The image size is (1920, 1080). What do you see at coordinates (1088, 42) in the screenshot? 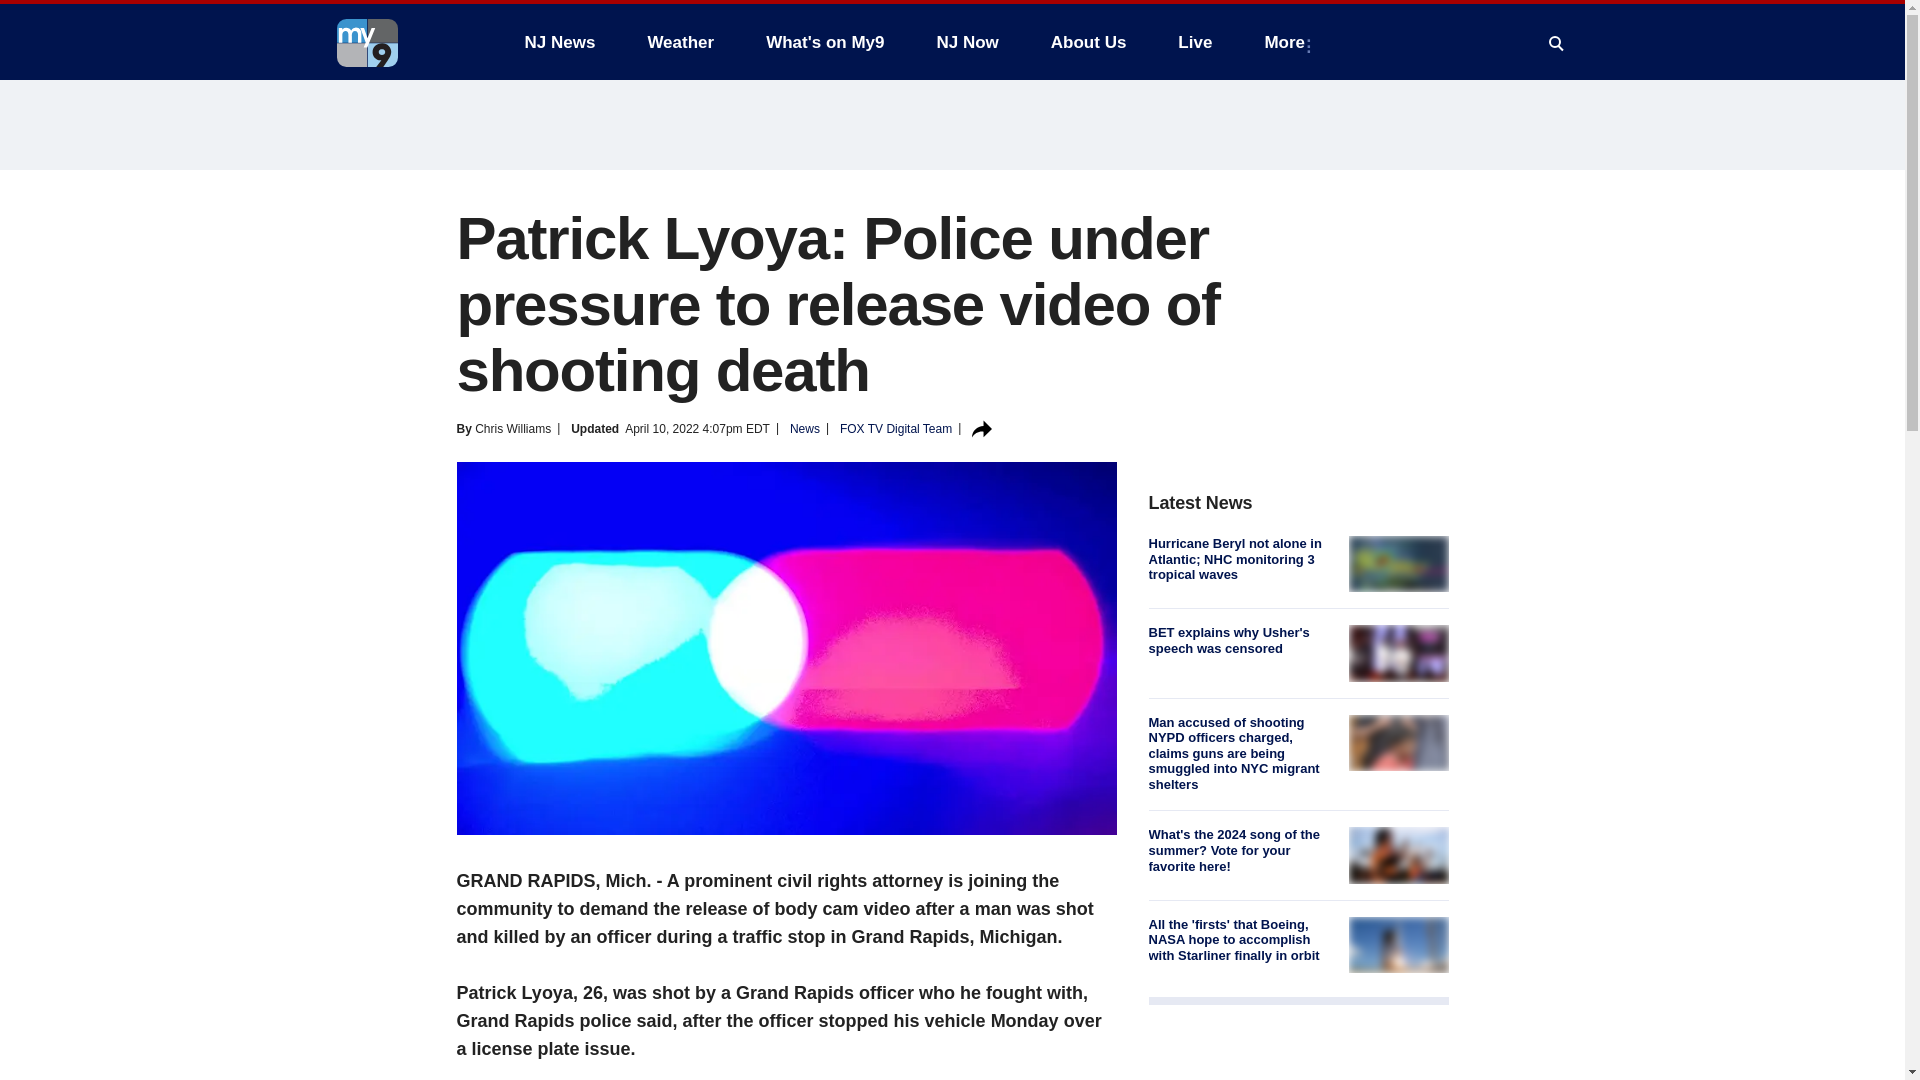
I see `About Us` at bounding box center [1088, 42].